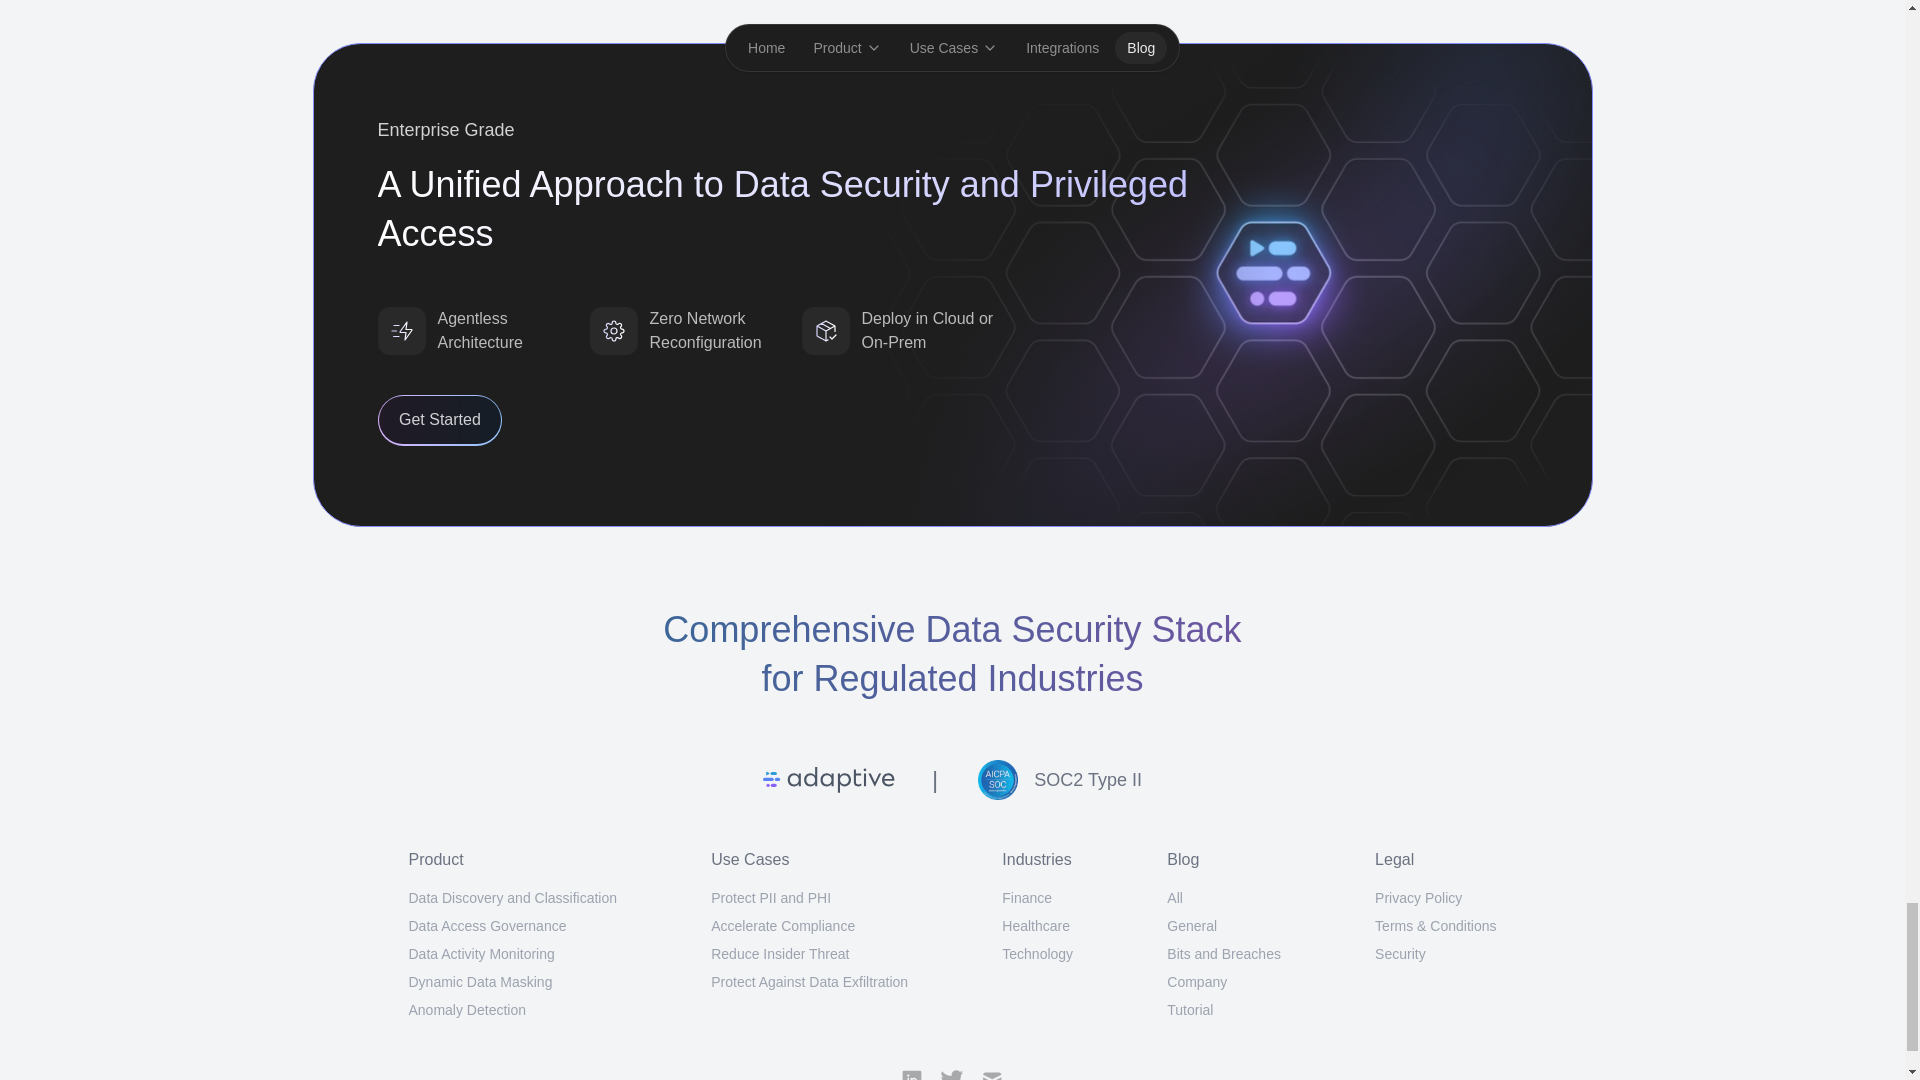 The height and width of the screenshot is (1080, 1920). I want to click on Bits and Breaches, so click(1224, 954).